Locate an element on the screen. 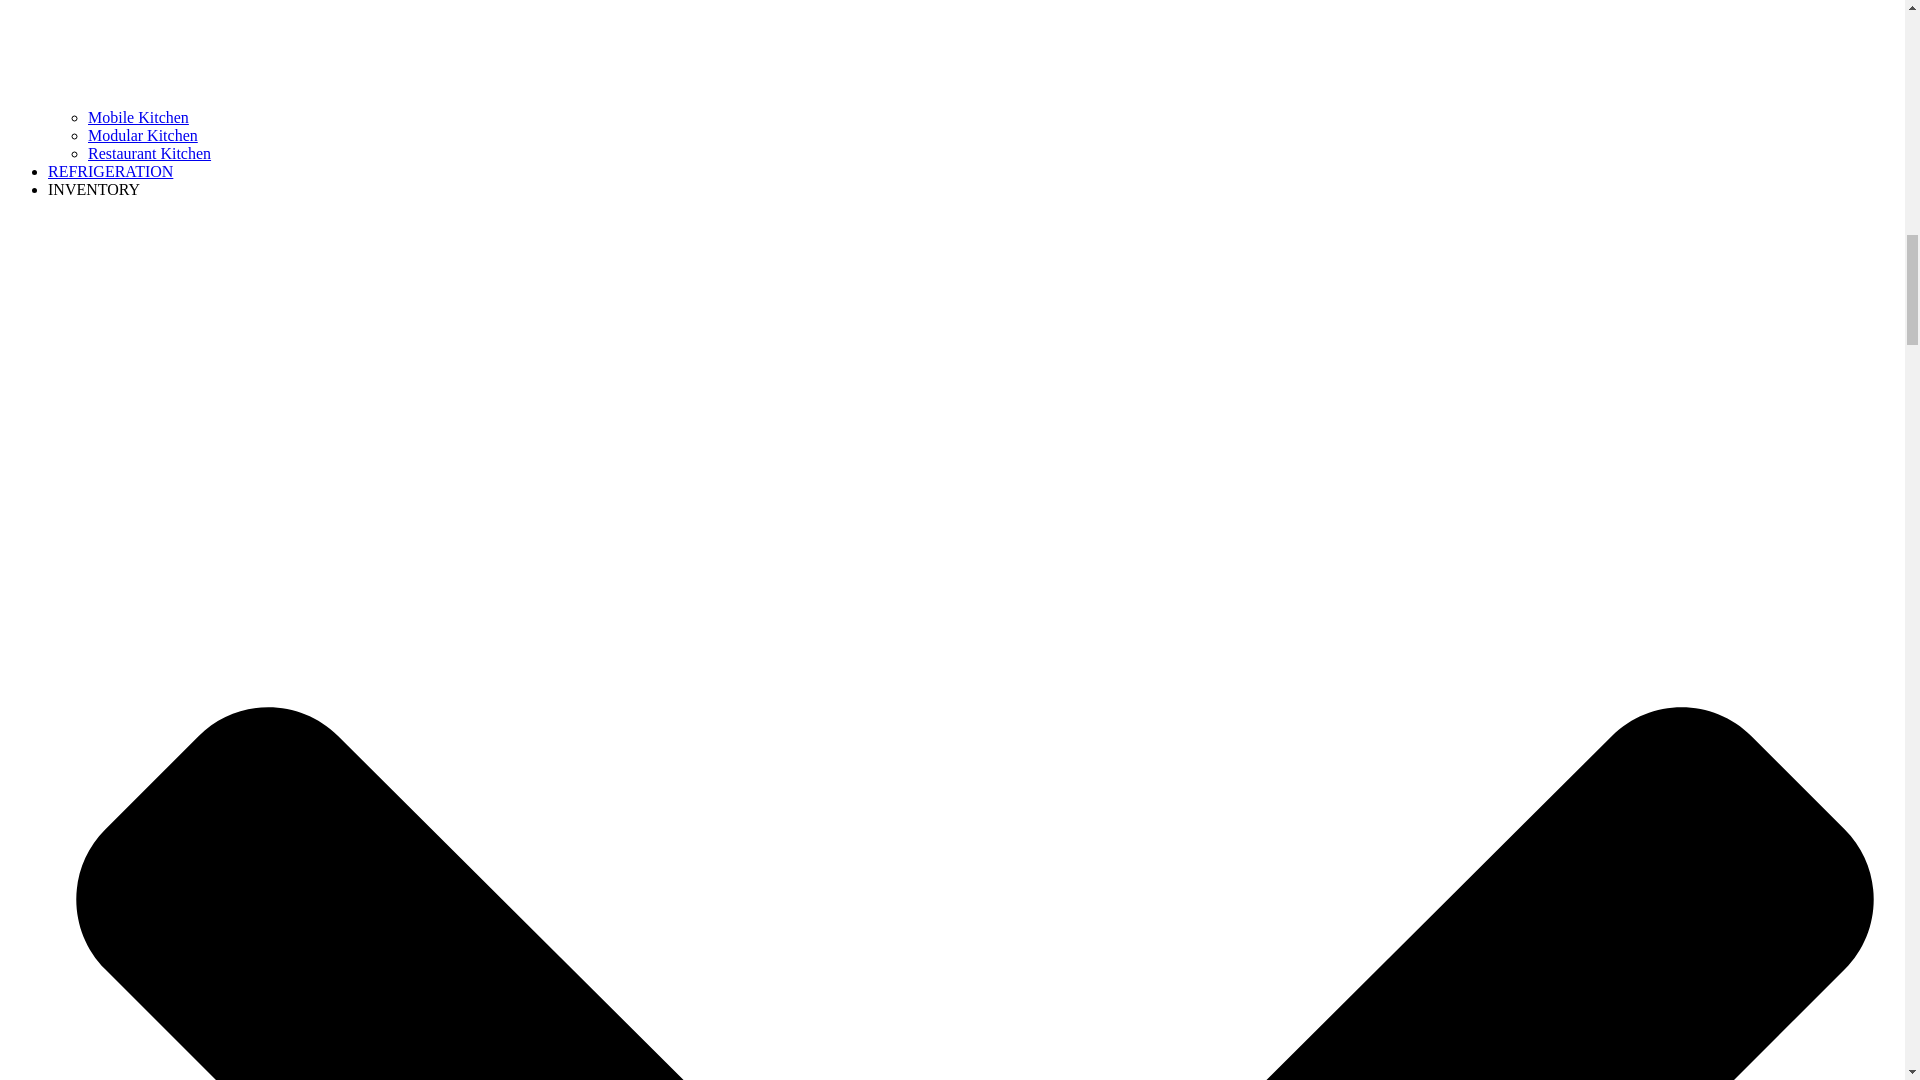 The width and height of the screenshot is (1920, 1080). REFRIGERATION is located at coordinates (110, 172).